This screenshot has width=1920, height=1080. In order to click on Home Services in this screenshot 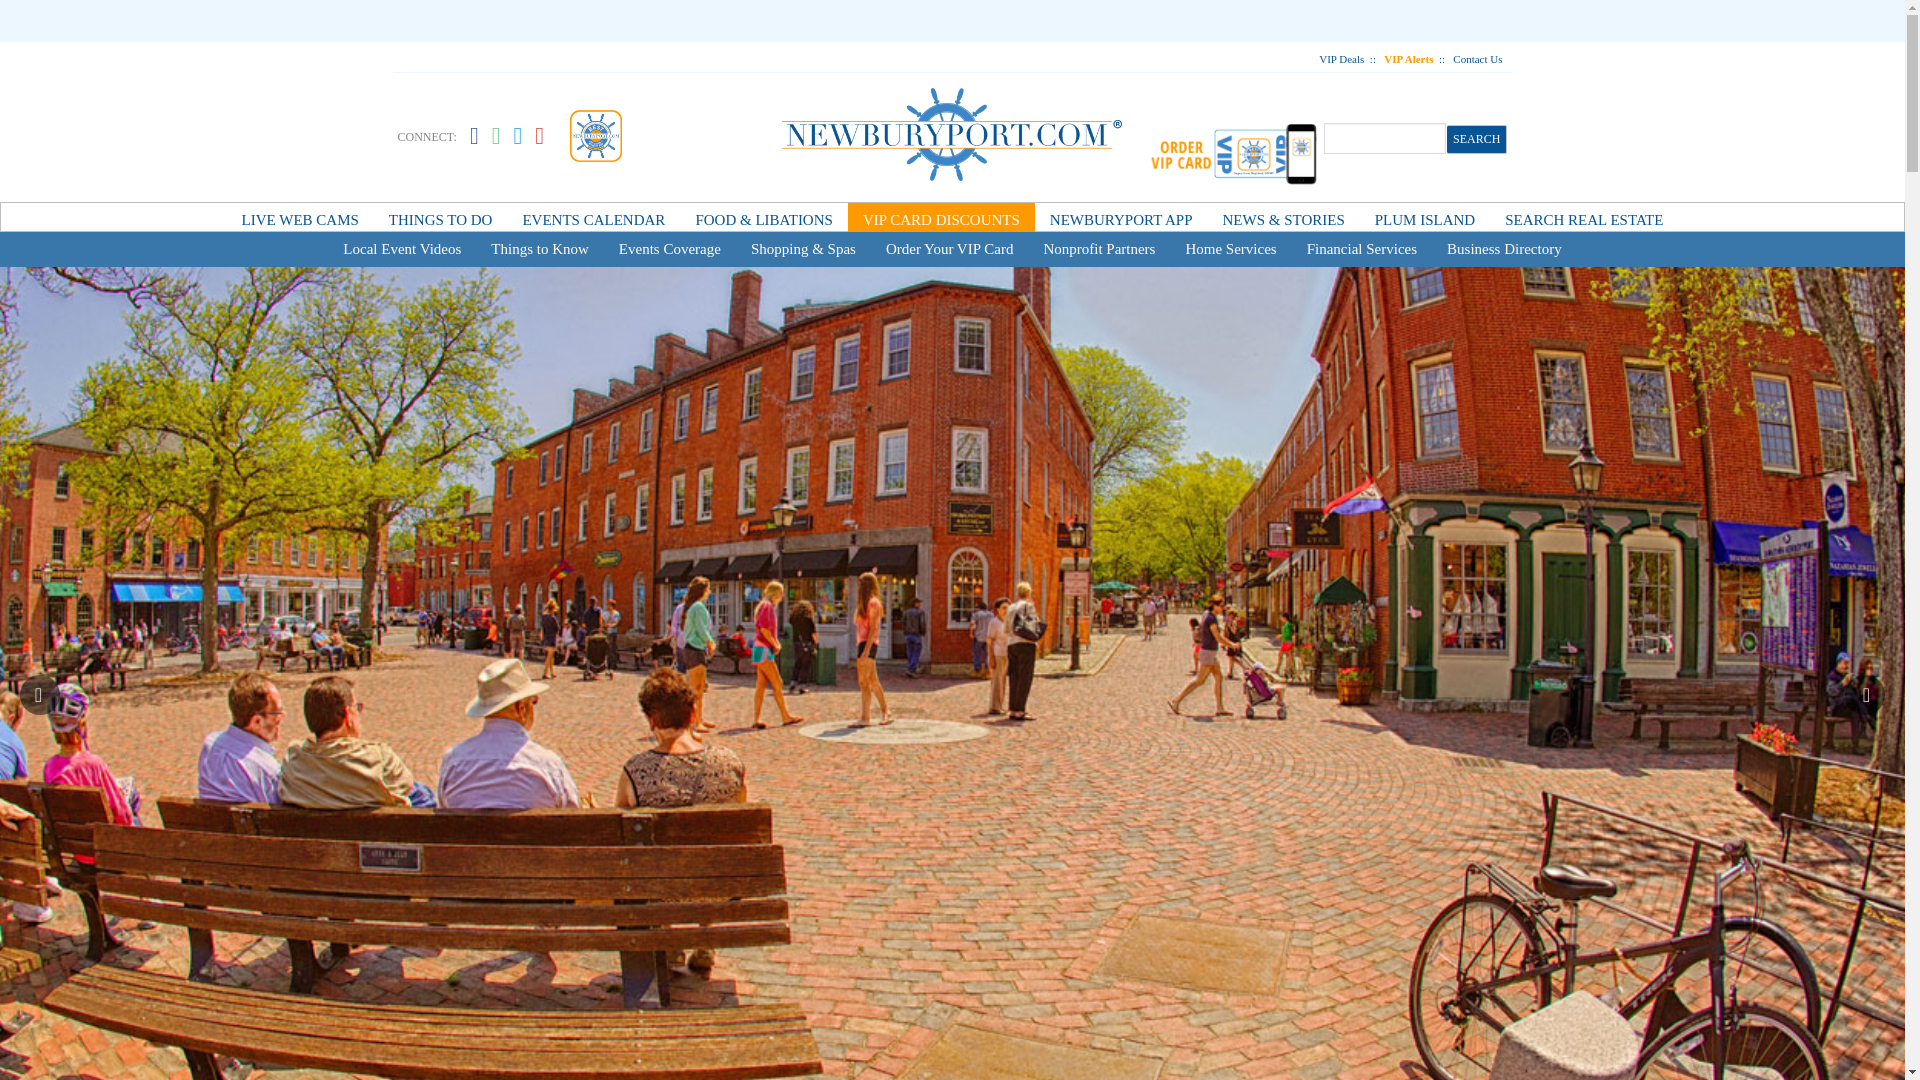, I will do `click(1230, 249)`.